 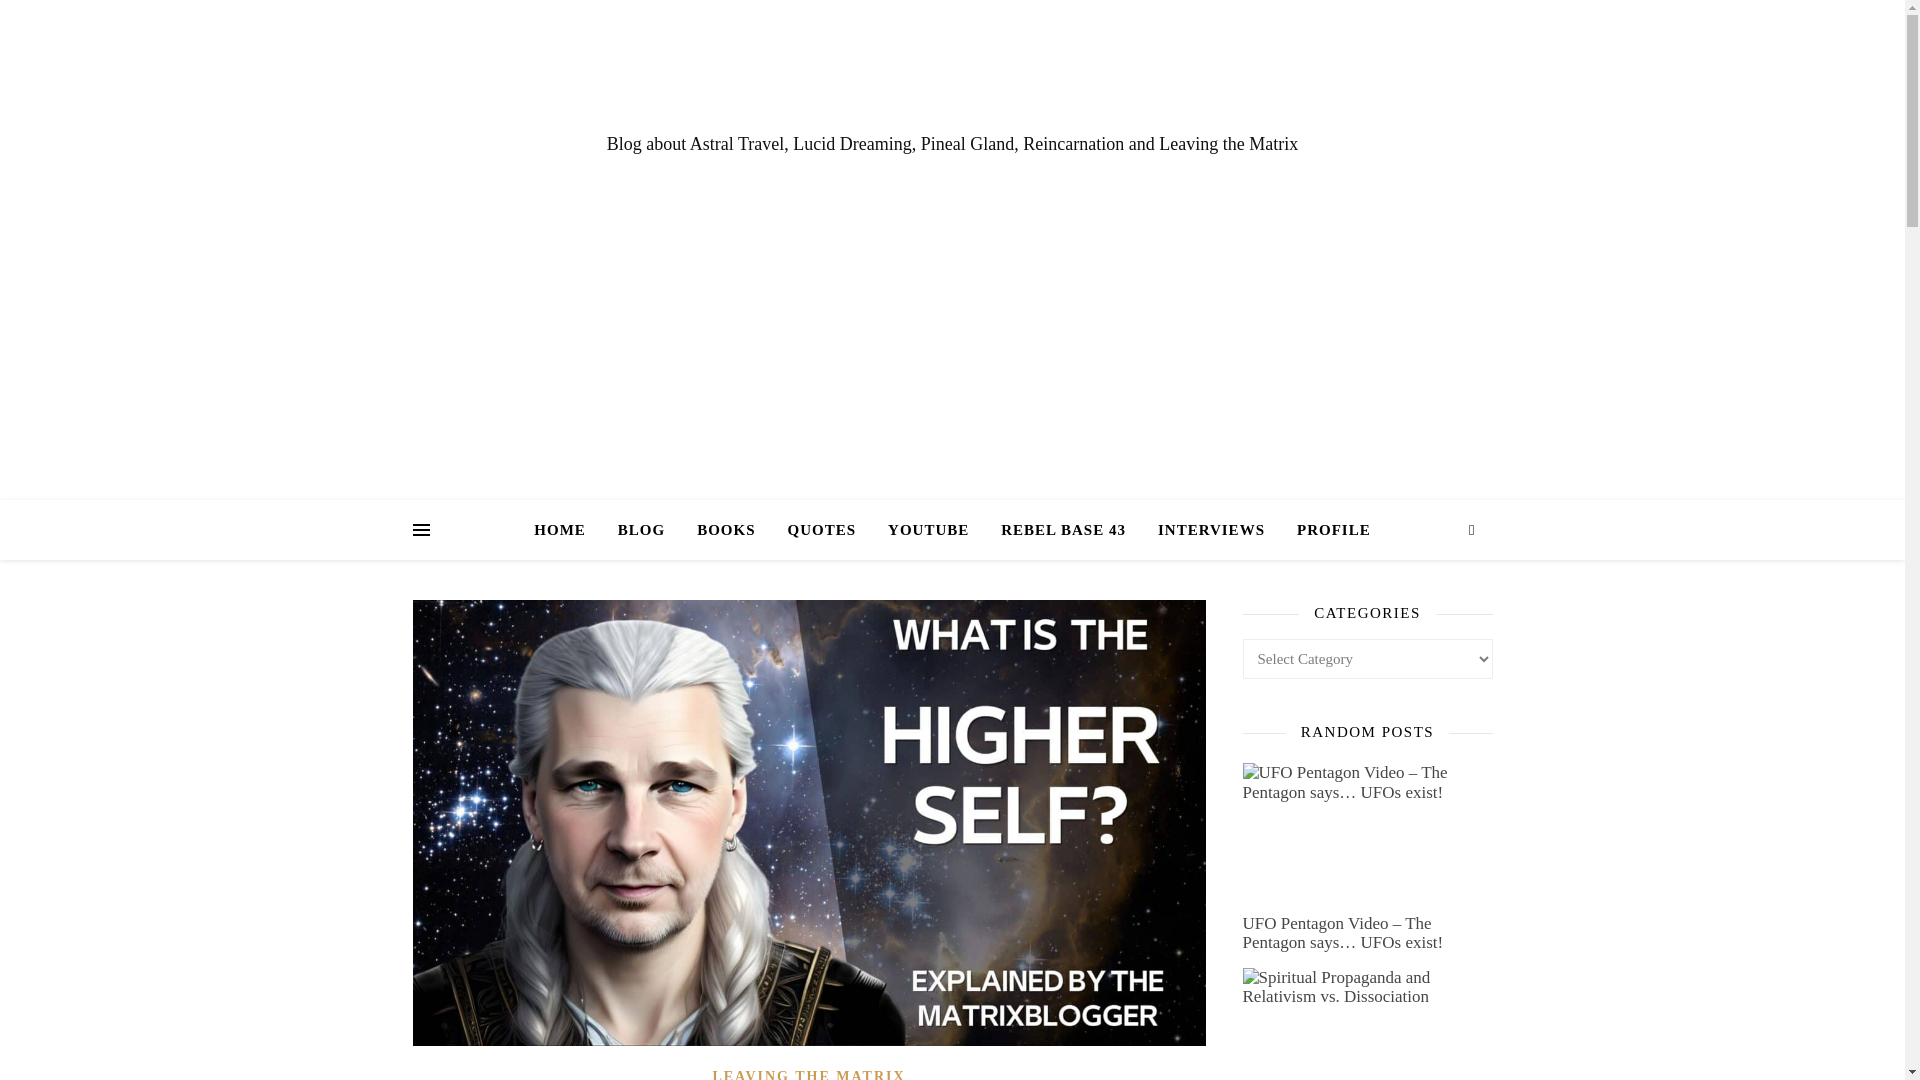 I want to click on LEAVING THE MATRIX, so click(x=808, y=1074).